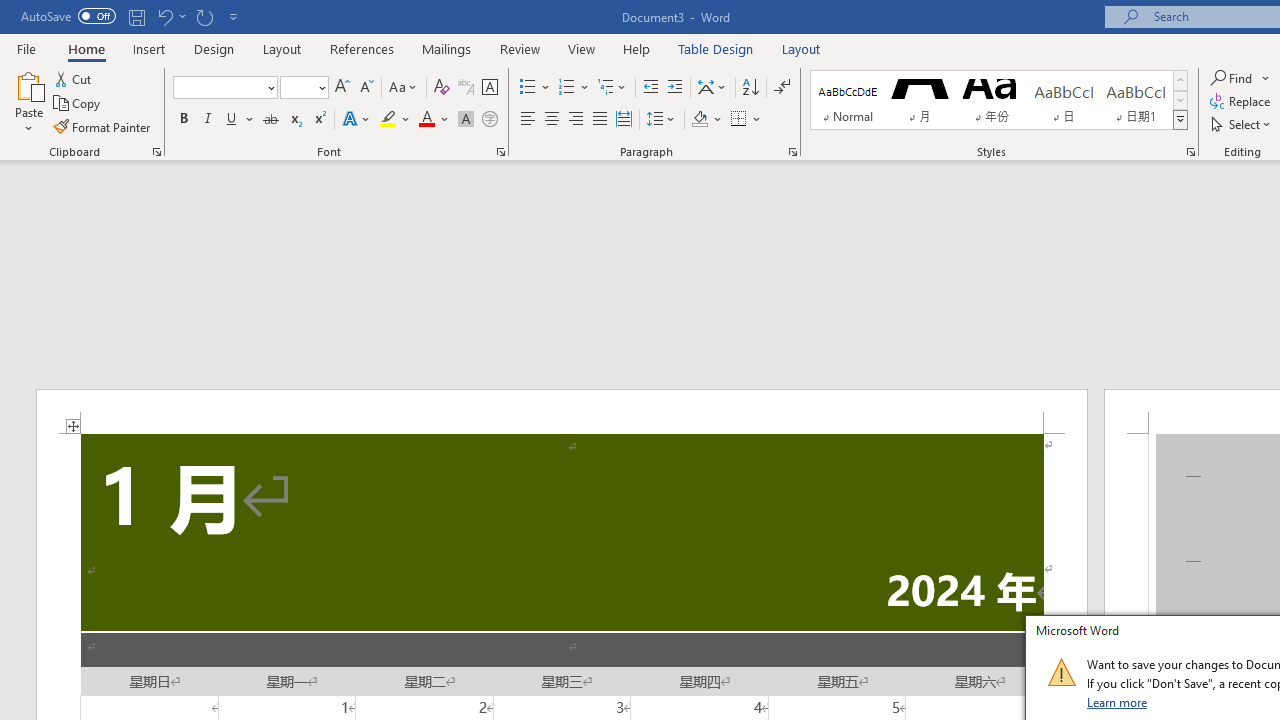 This screenshot has height=720, width=1280. What do you see at coordinates (294, 120) in the screenshot?
I see `Subscript` at bounding box center [294, 120].